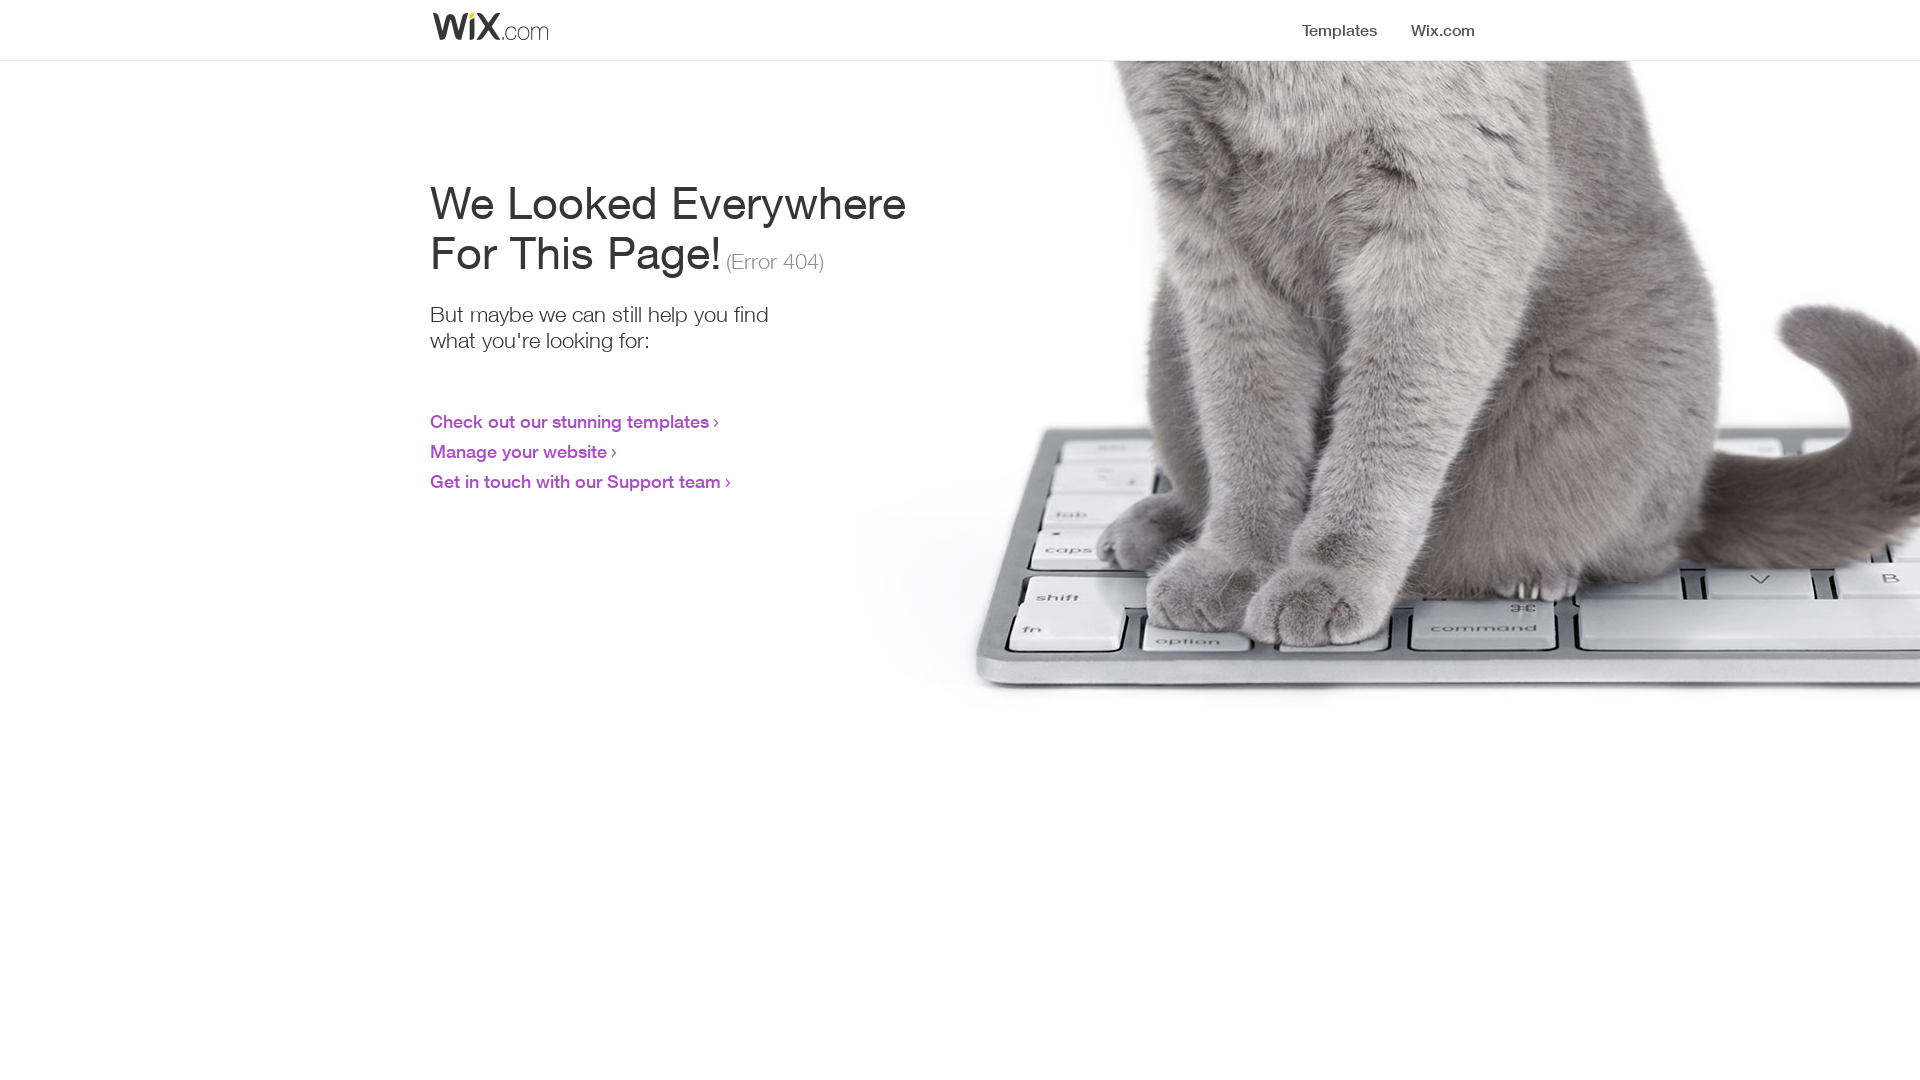 Image resolution: width=1920 pixels, height=1080 pixels. I want to click on Get in touch with our Support team, so click(576, 481).